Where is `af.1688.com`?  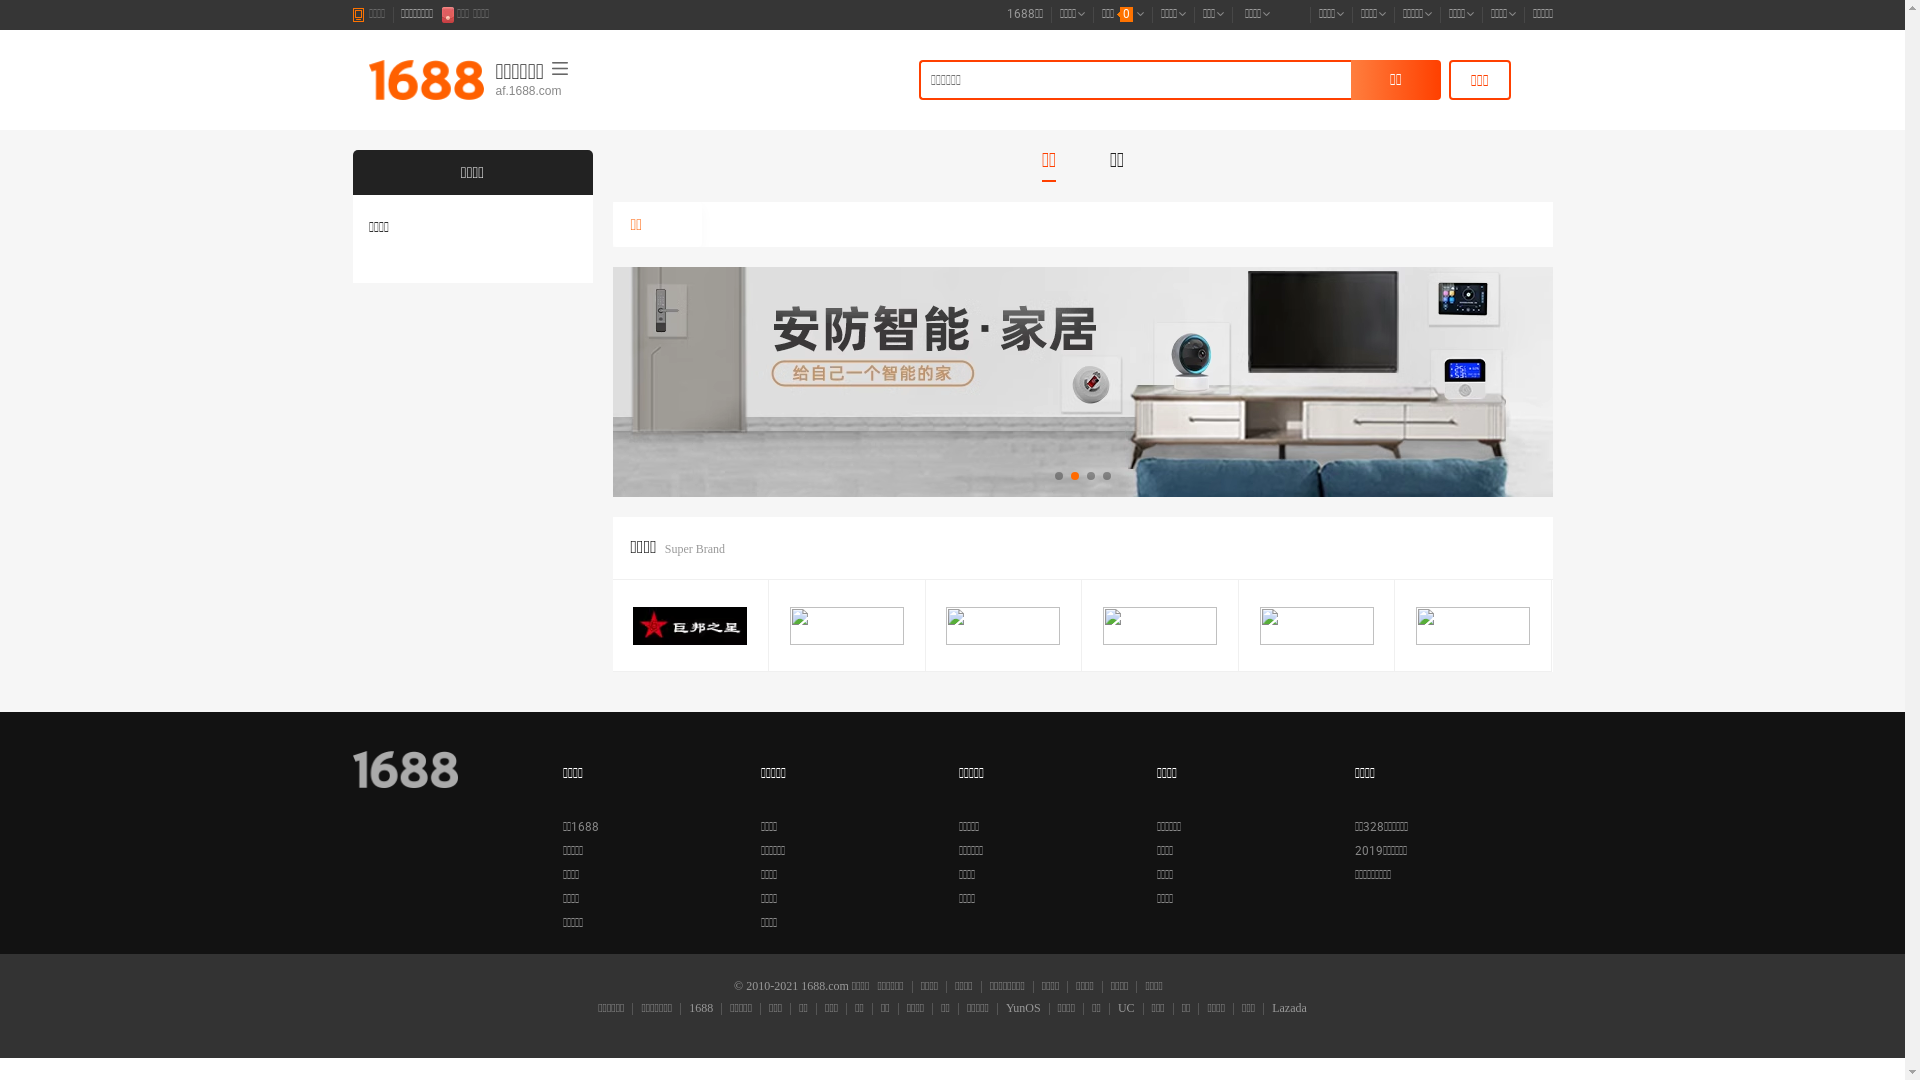
af.1688.com is located at coordinates (595, 92).